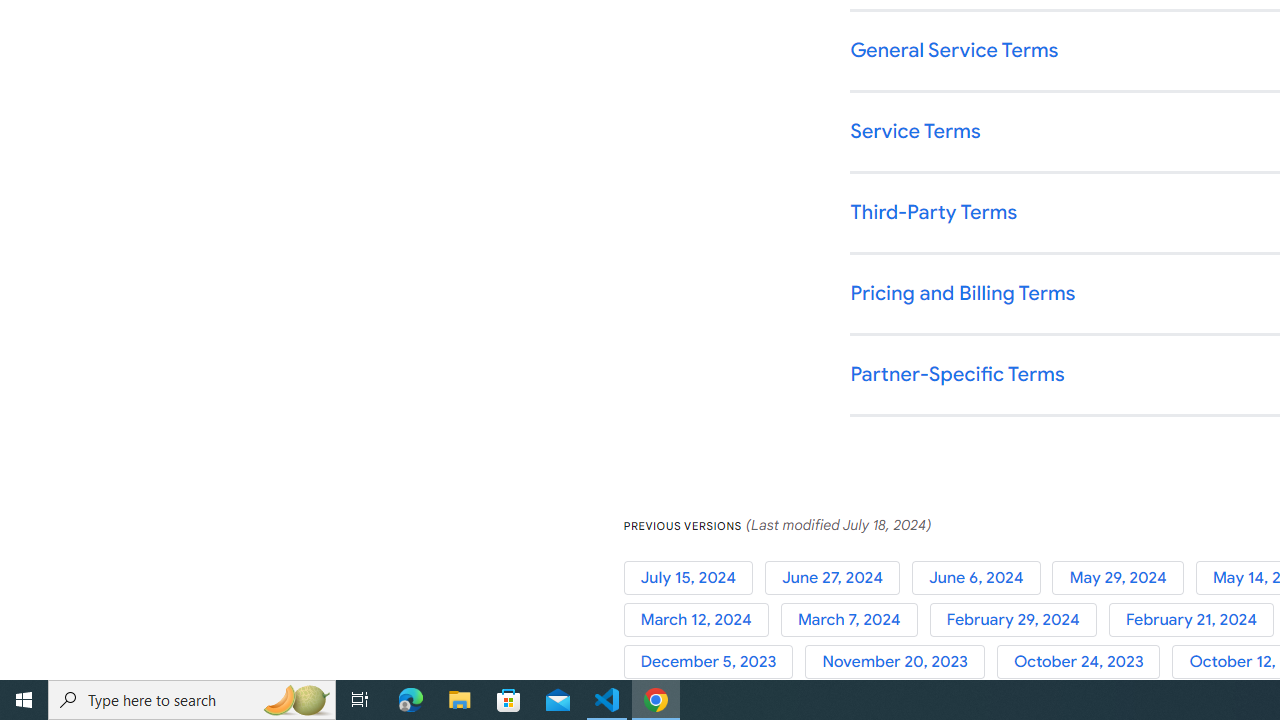  I want to click on October 24, 2023, so click(1084, 662).